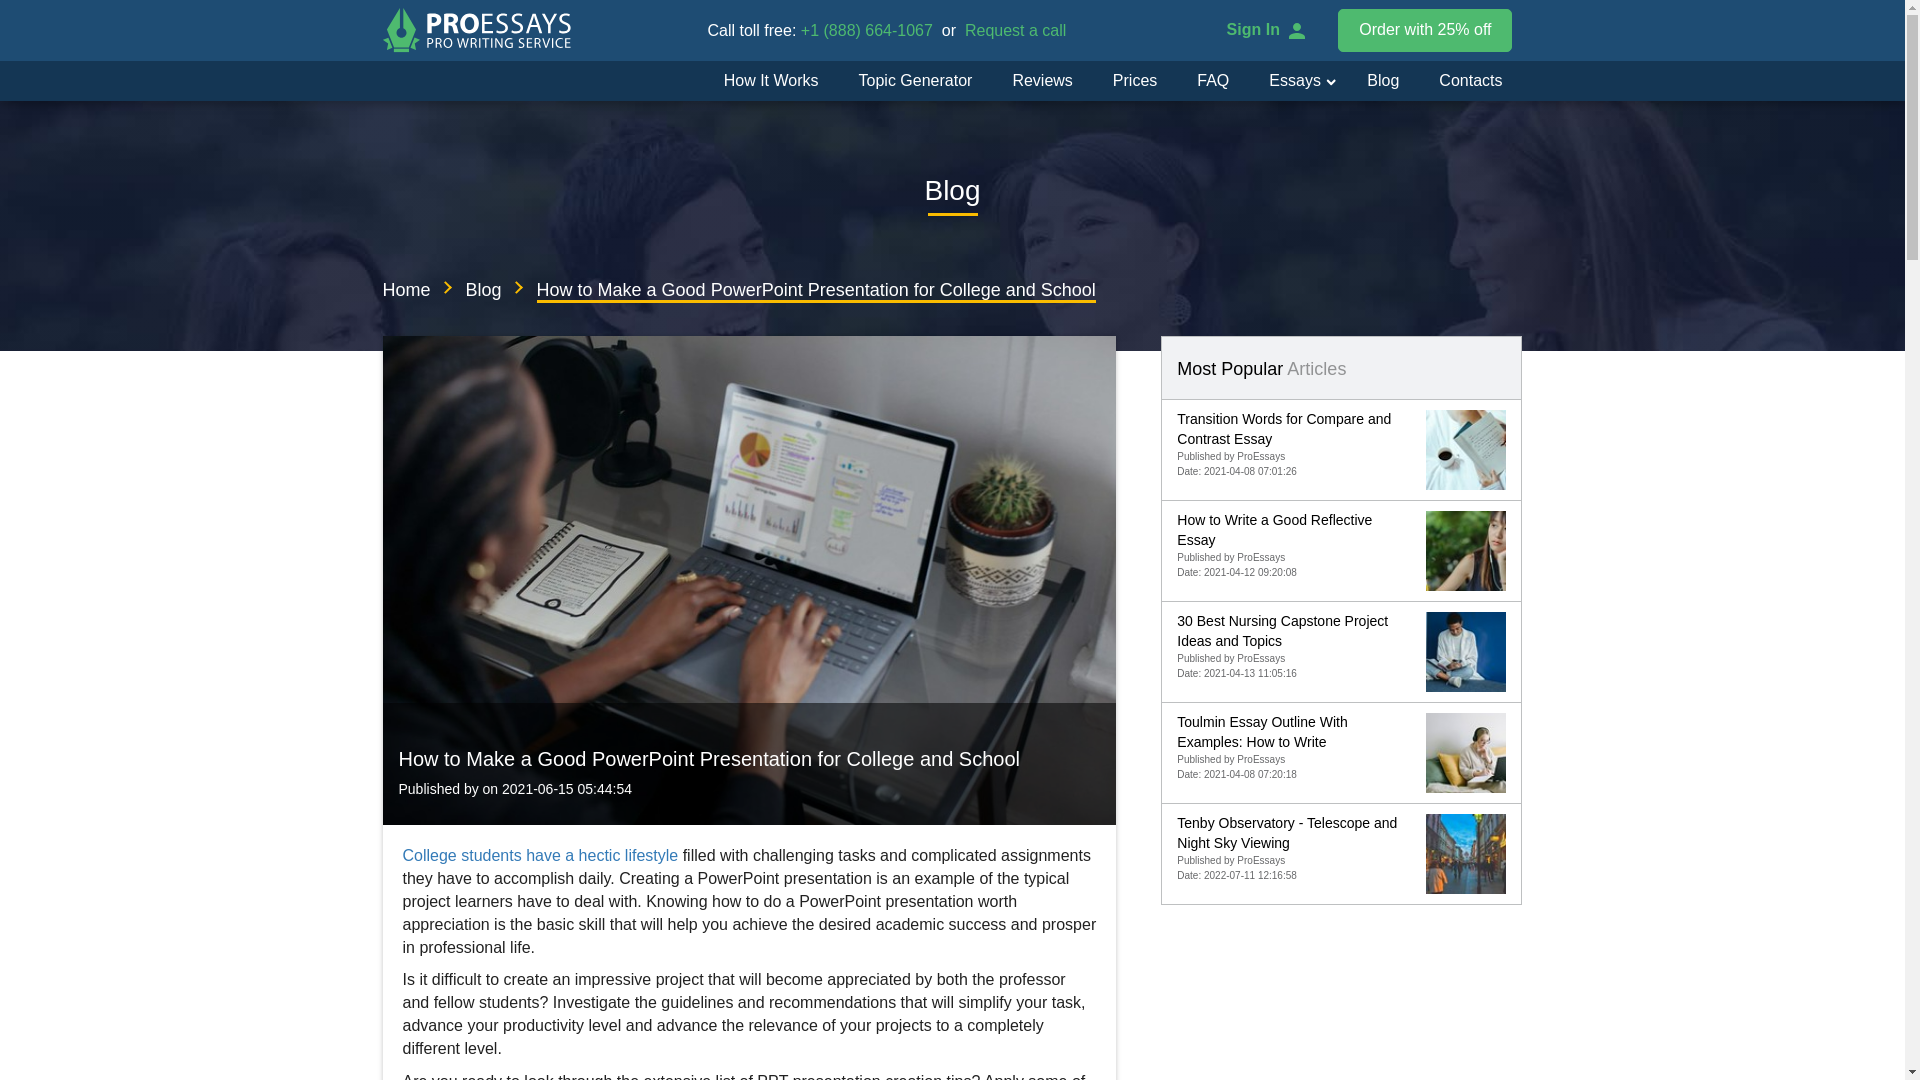  What do you see at coordinates (1382, 80) in the screenshot?
I see `Blog` at bounding box center [1382, 80].